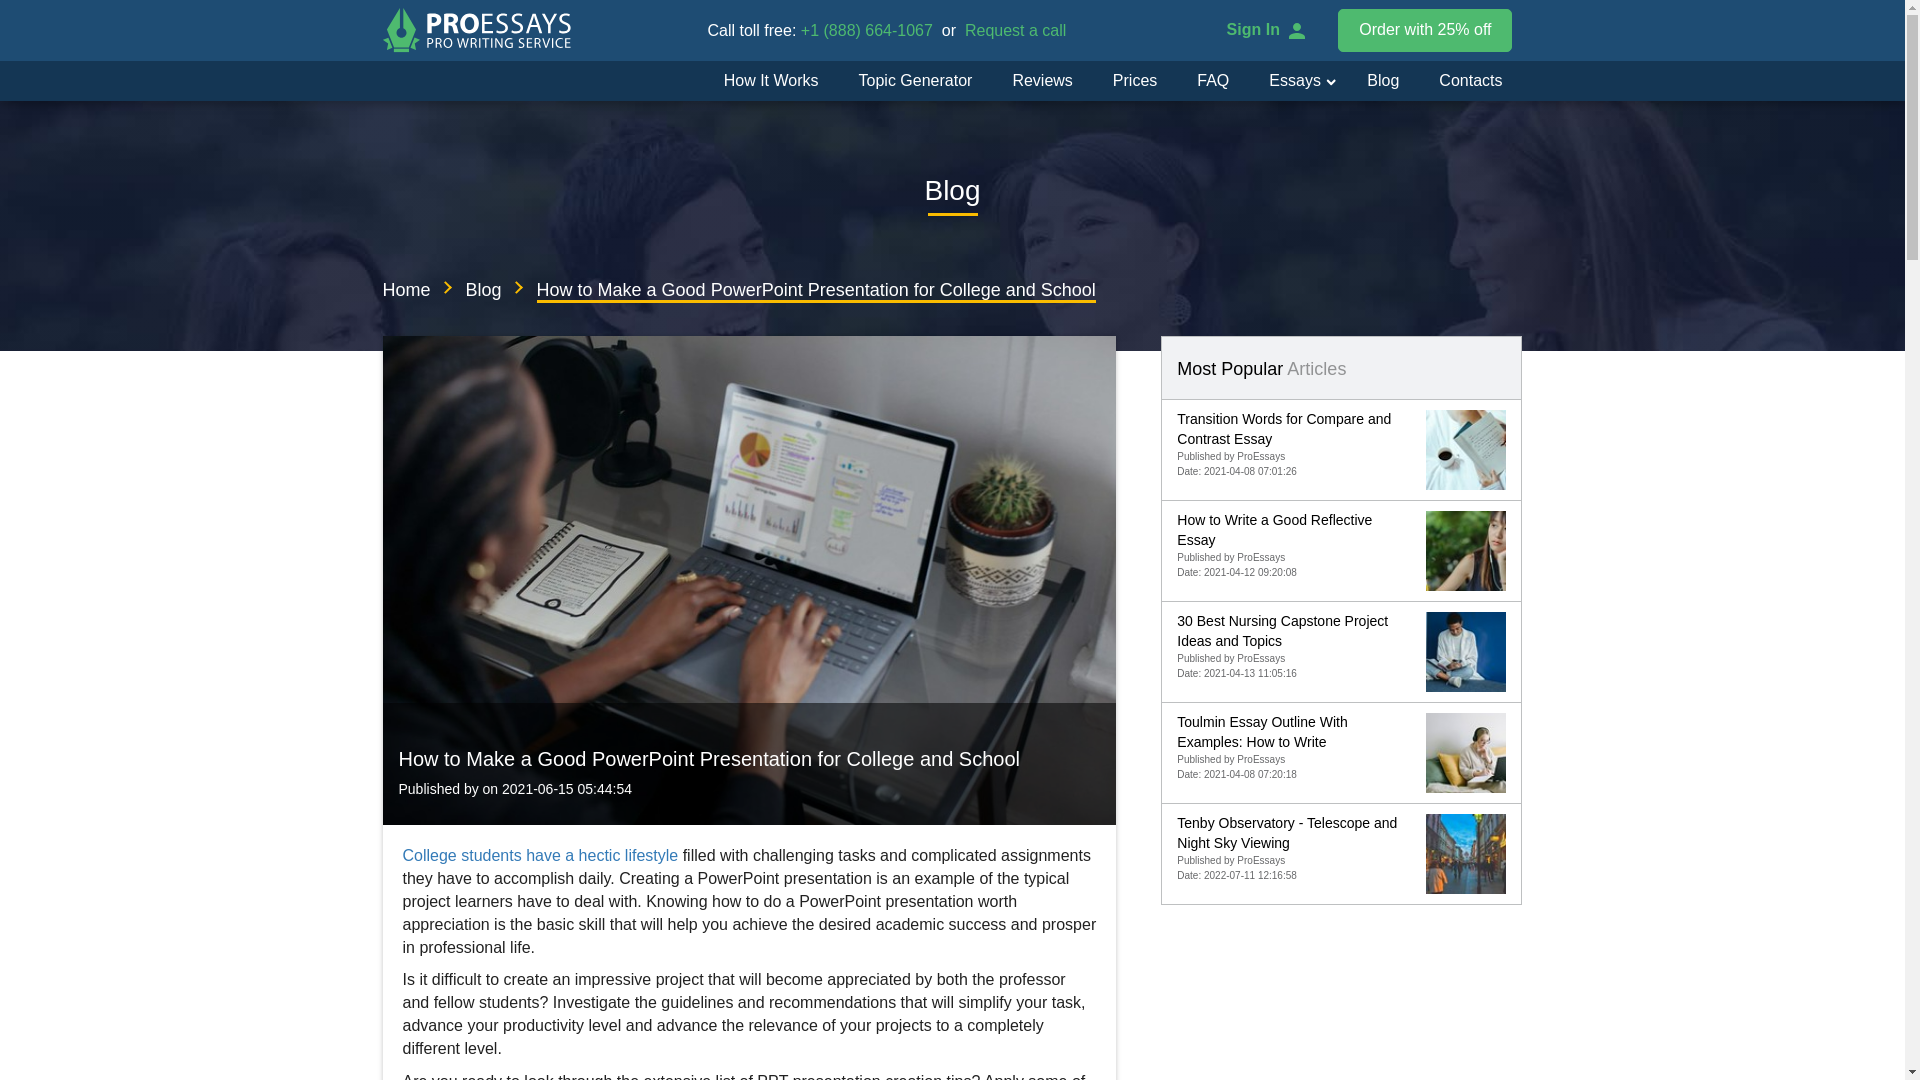  What do you see at coordinates (1382, 80) in the screenshot?
I see `Blog` at bounding box center [1382, 80].